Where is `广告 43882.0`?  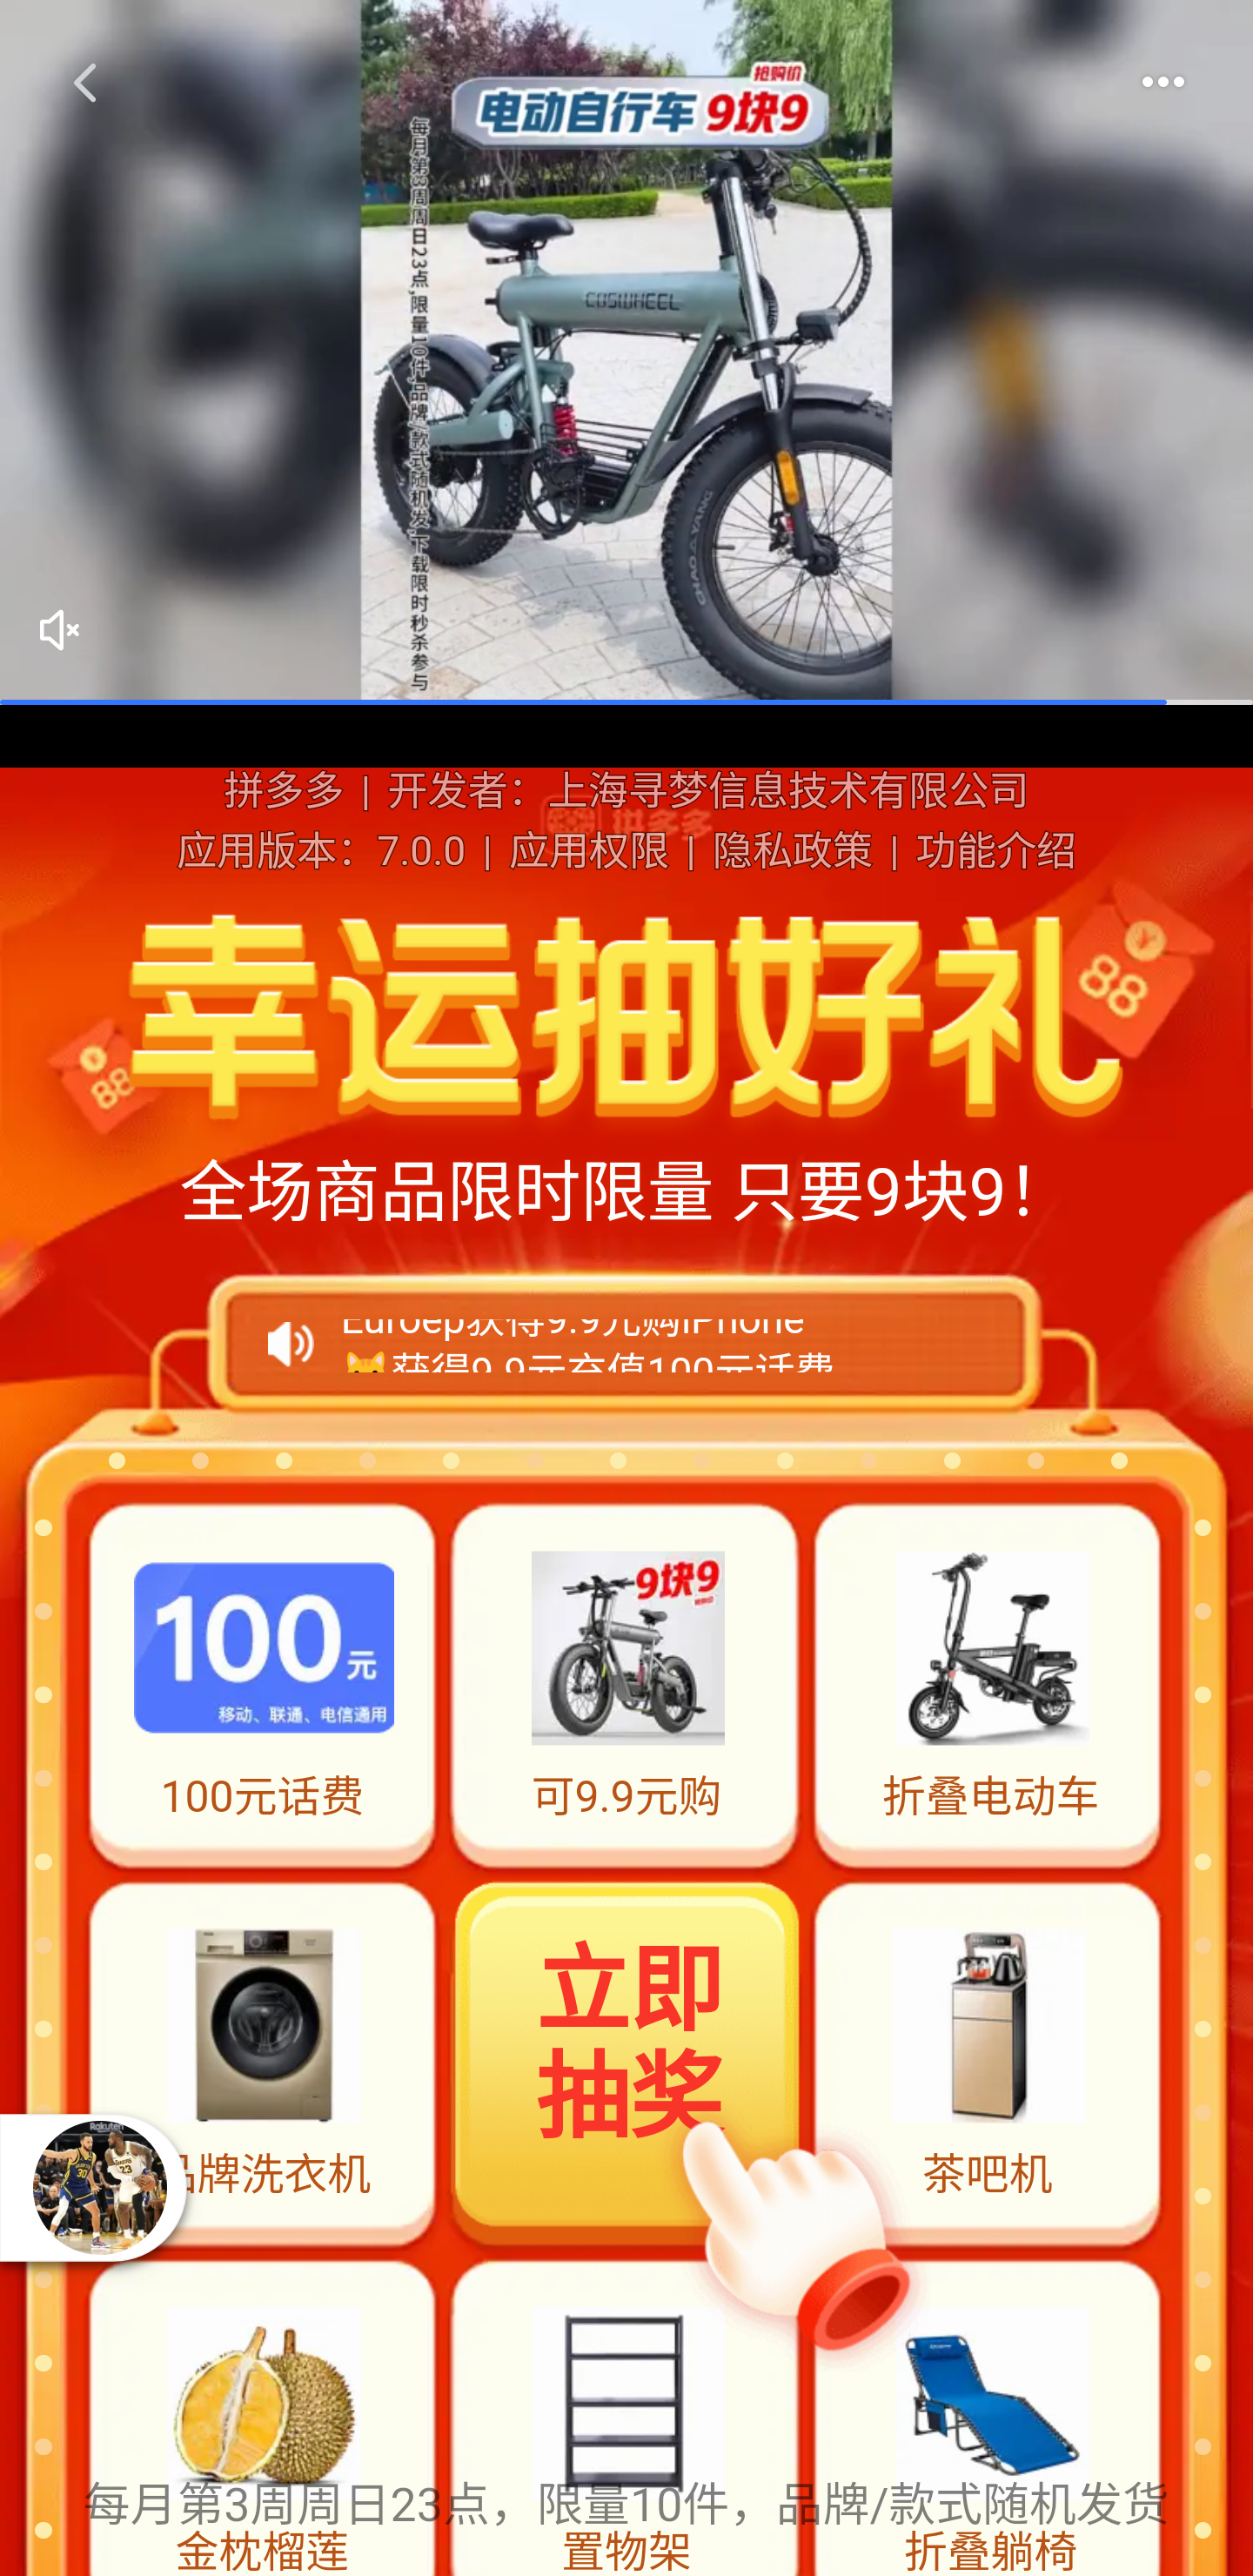
广告 43882.0 is located at coordinates (626, 353).